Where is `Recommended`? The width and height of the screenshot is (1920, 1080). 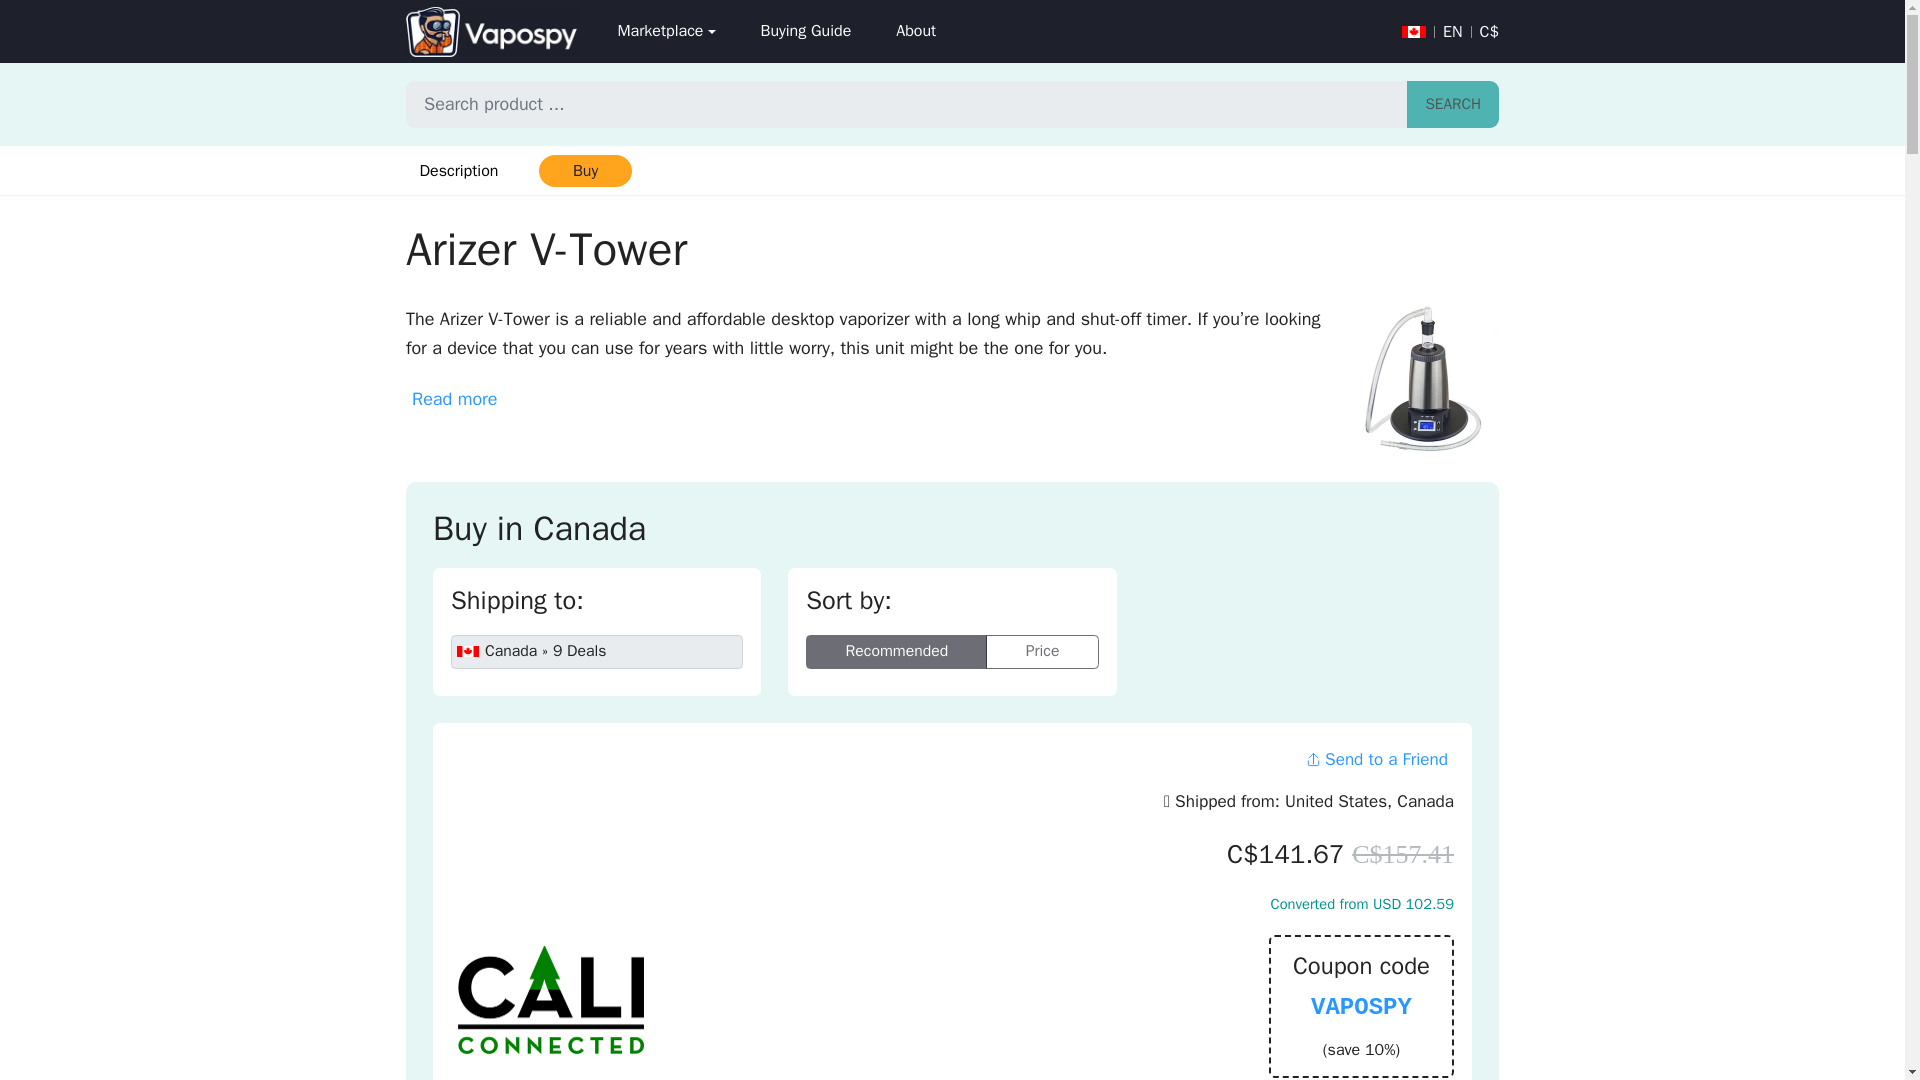
Recommended is located at coordinates (896, 652).